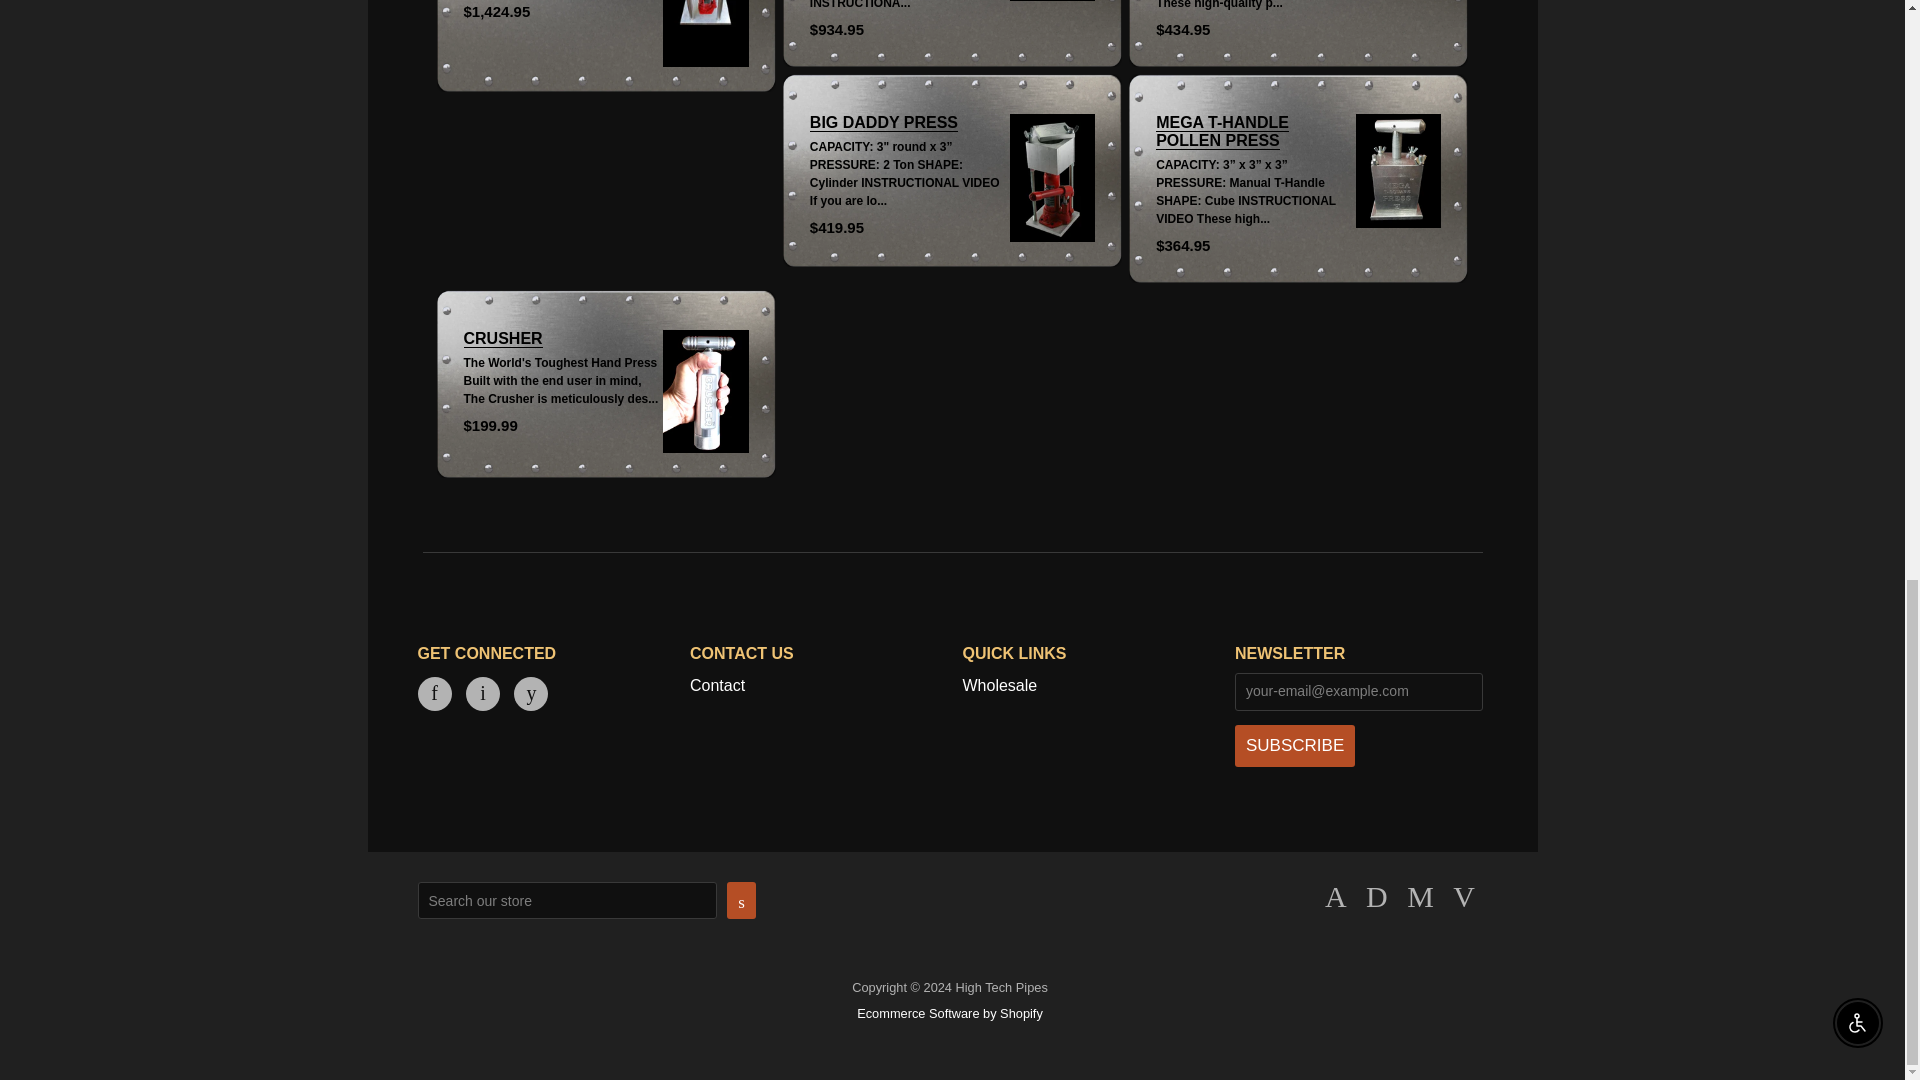 This screenshot has height=1080, width=1920. Describe the element at coordinates (1294, 745) in the screenshot. I see `Subscribe` at that location.